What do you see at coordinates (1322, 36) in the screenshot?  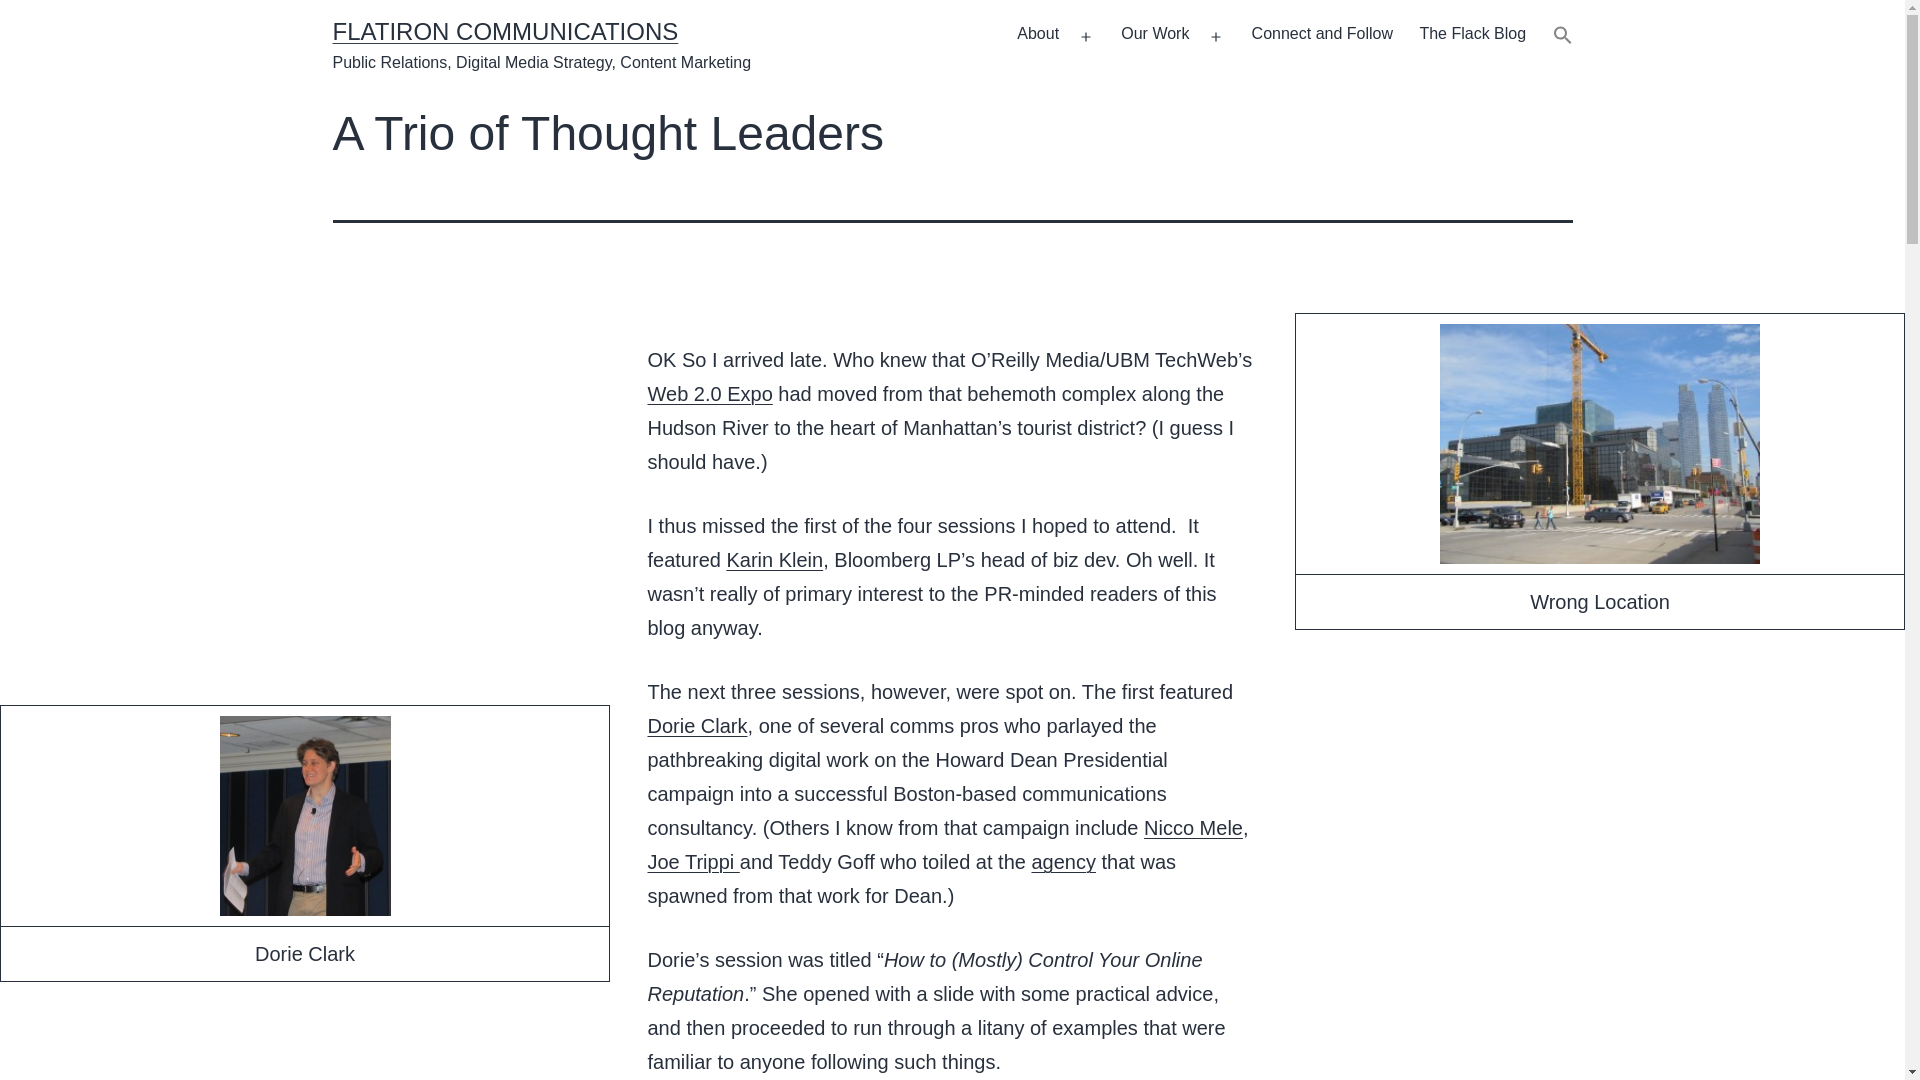 I see `Connect and Follow` at bounding box center [1322, 36].